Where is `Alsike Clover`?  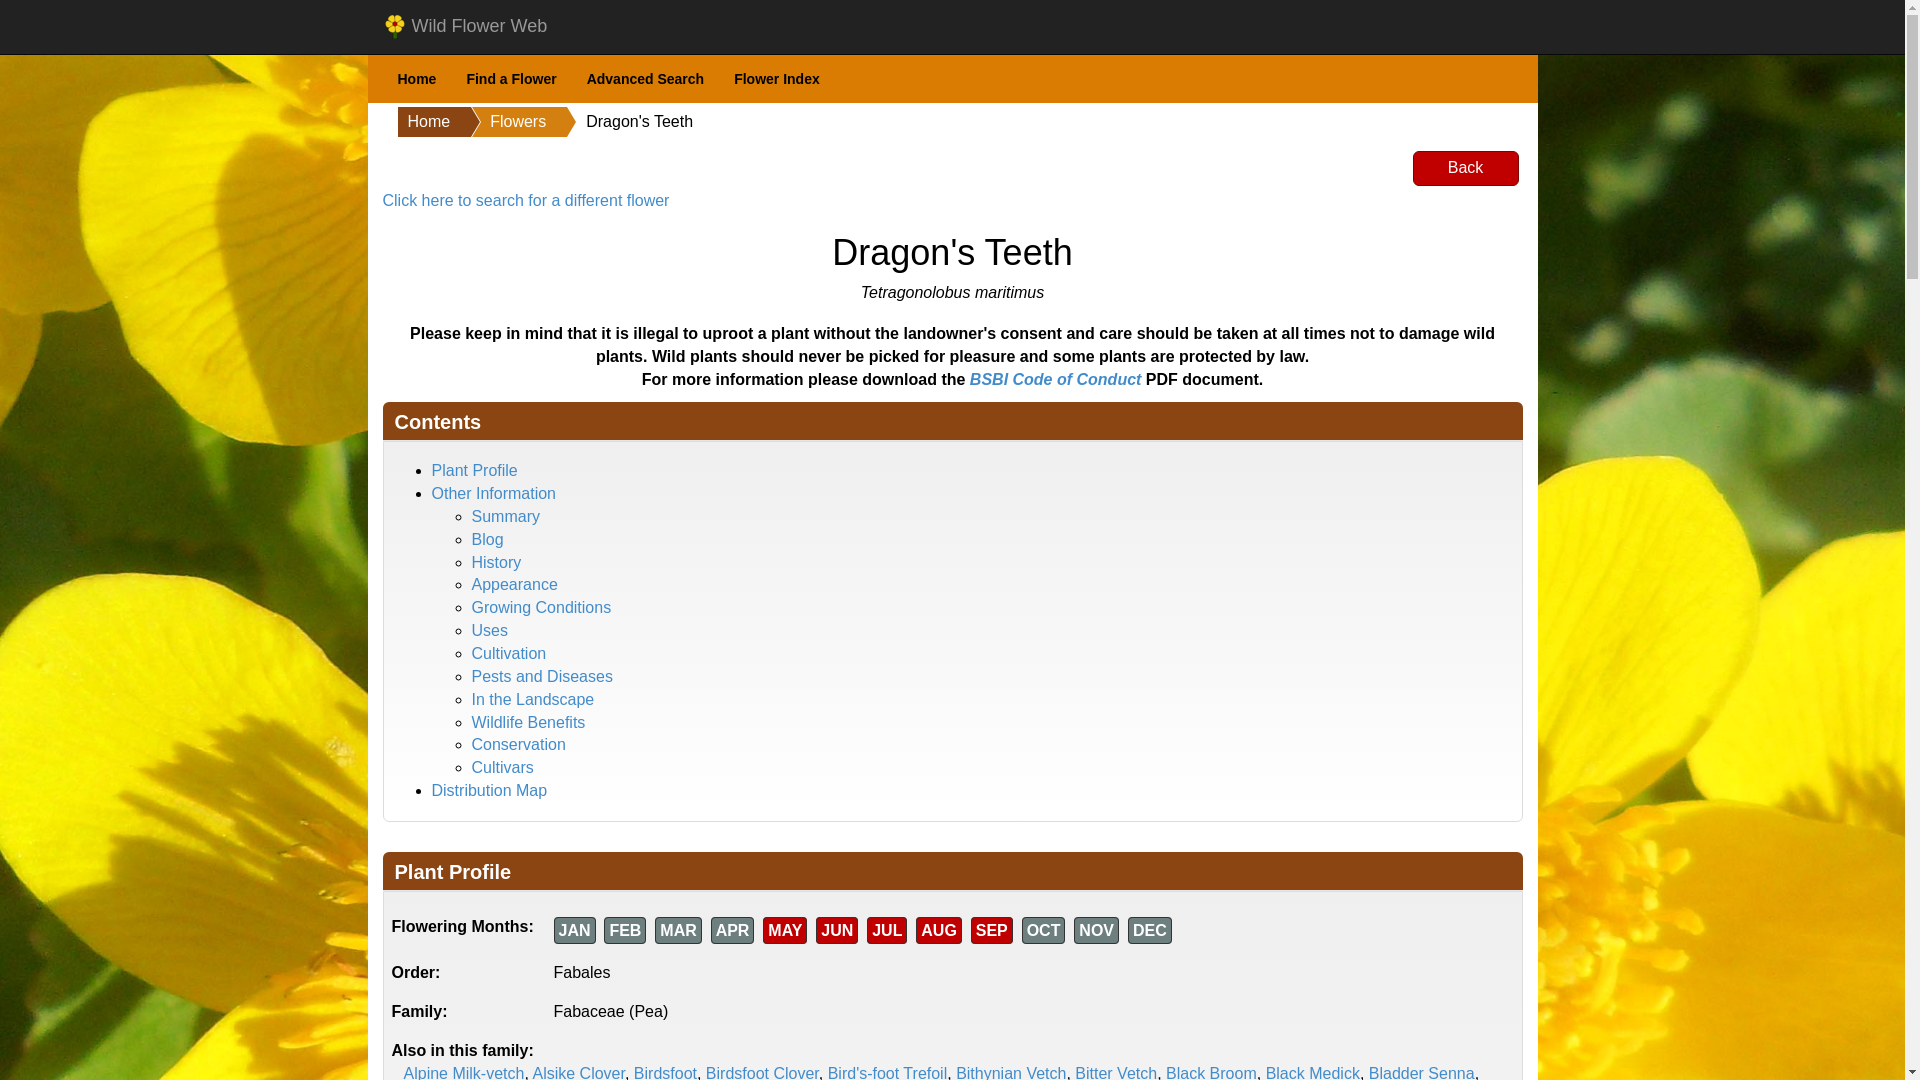
Alsike Clover is located at coordinates (578, 1072).